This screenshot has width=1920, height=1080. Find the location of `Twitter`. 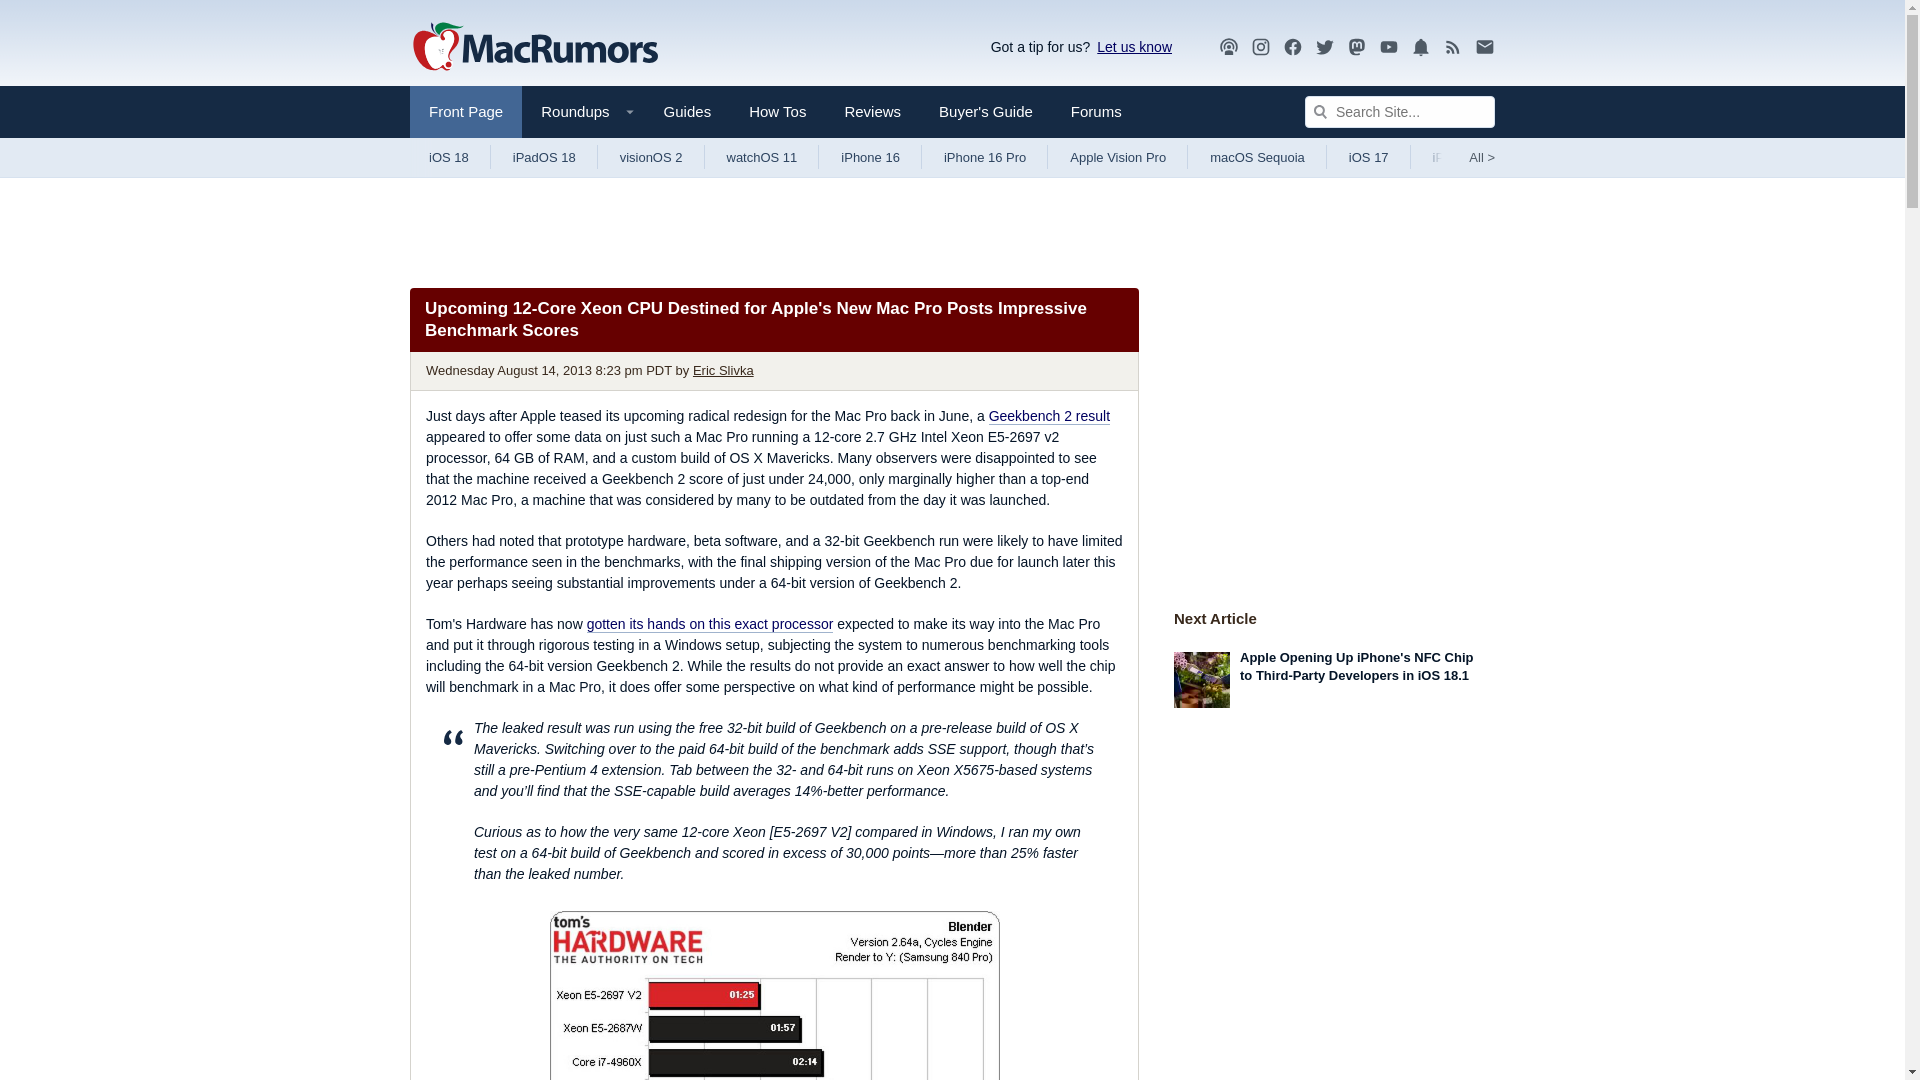

Twitter is located at coordinates (1324, 46).